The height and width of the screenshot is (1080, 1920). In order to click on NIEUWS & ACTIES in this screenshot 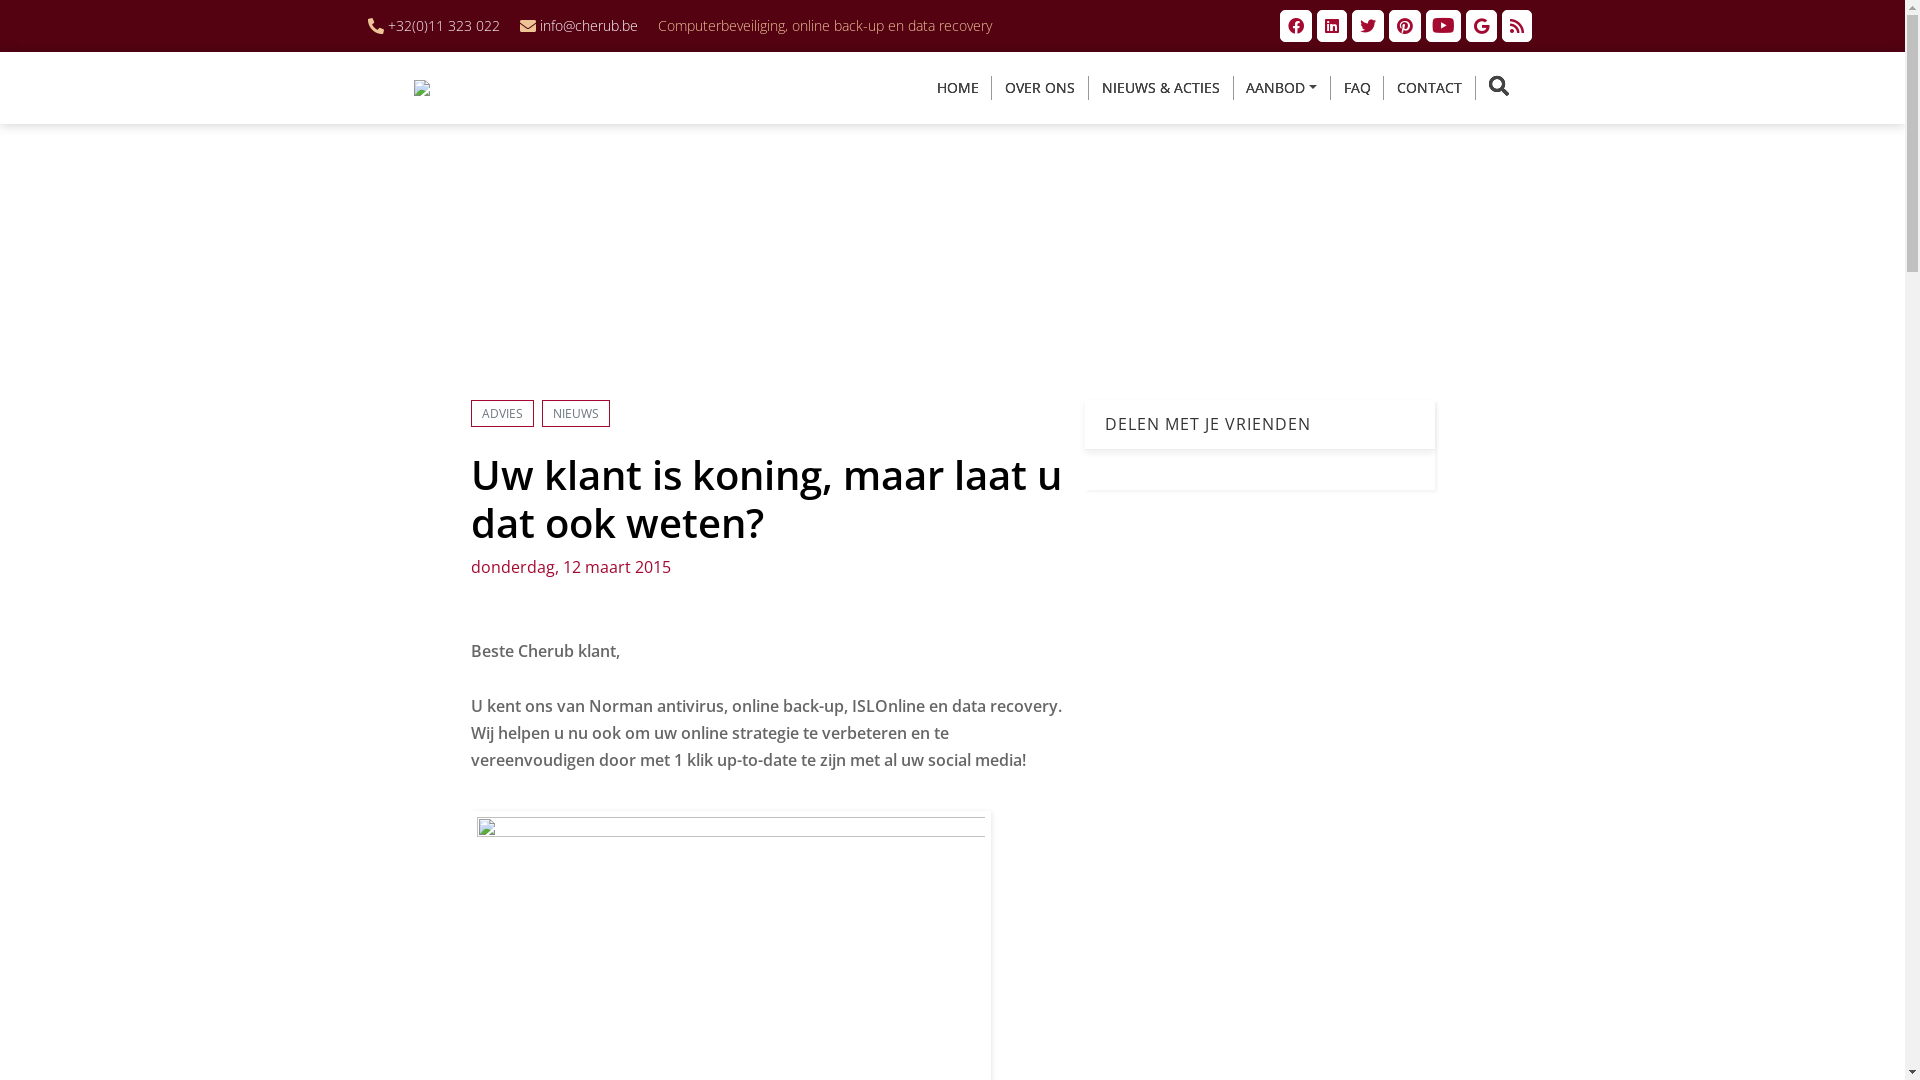, I will do `click(1161, 88)`.